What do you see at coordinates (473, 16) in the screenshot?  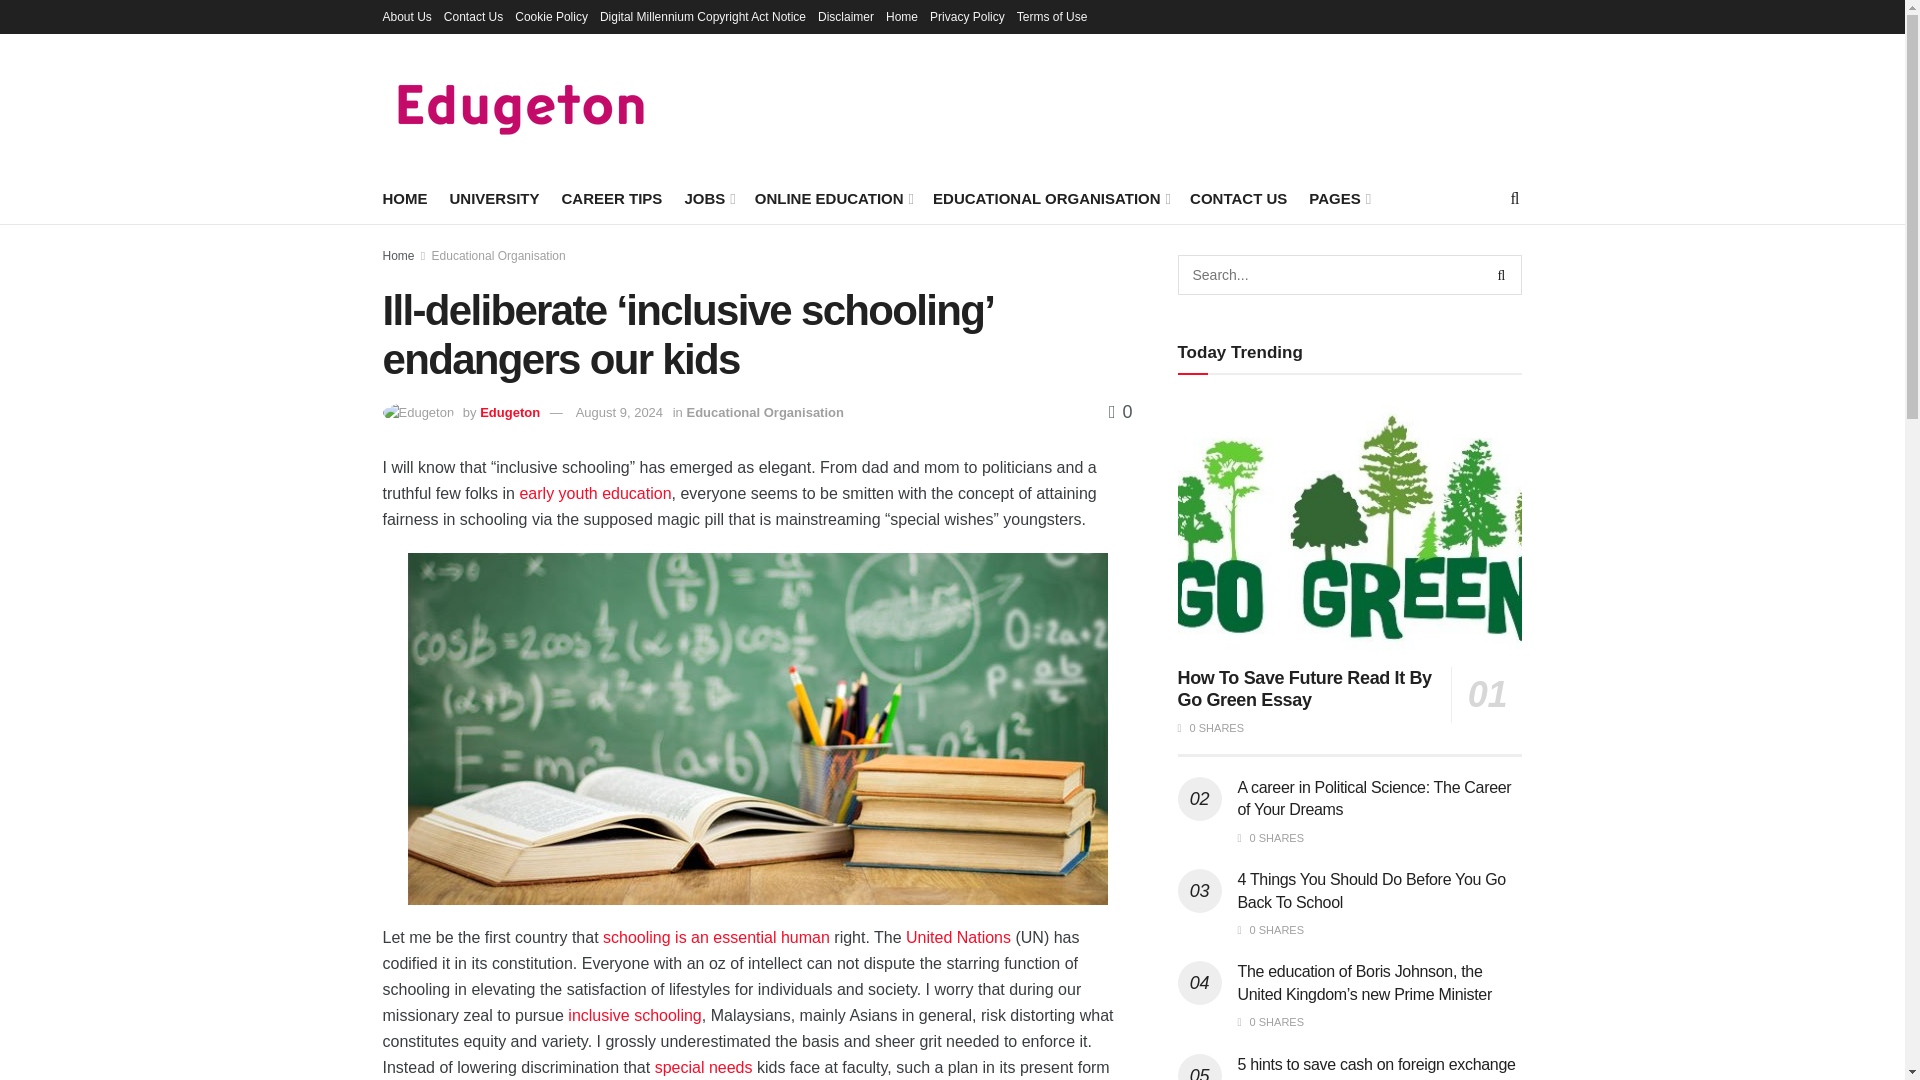 I see `Contact Us` at bounding box center [473, 16].